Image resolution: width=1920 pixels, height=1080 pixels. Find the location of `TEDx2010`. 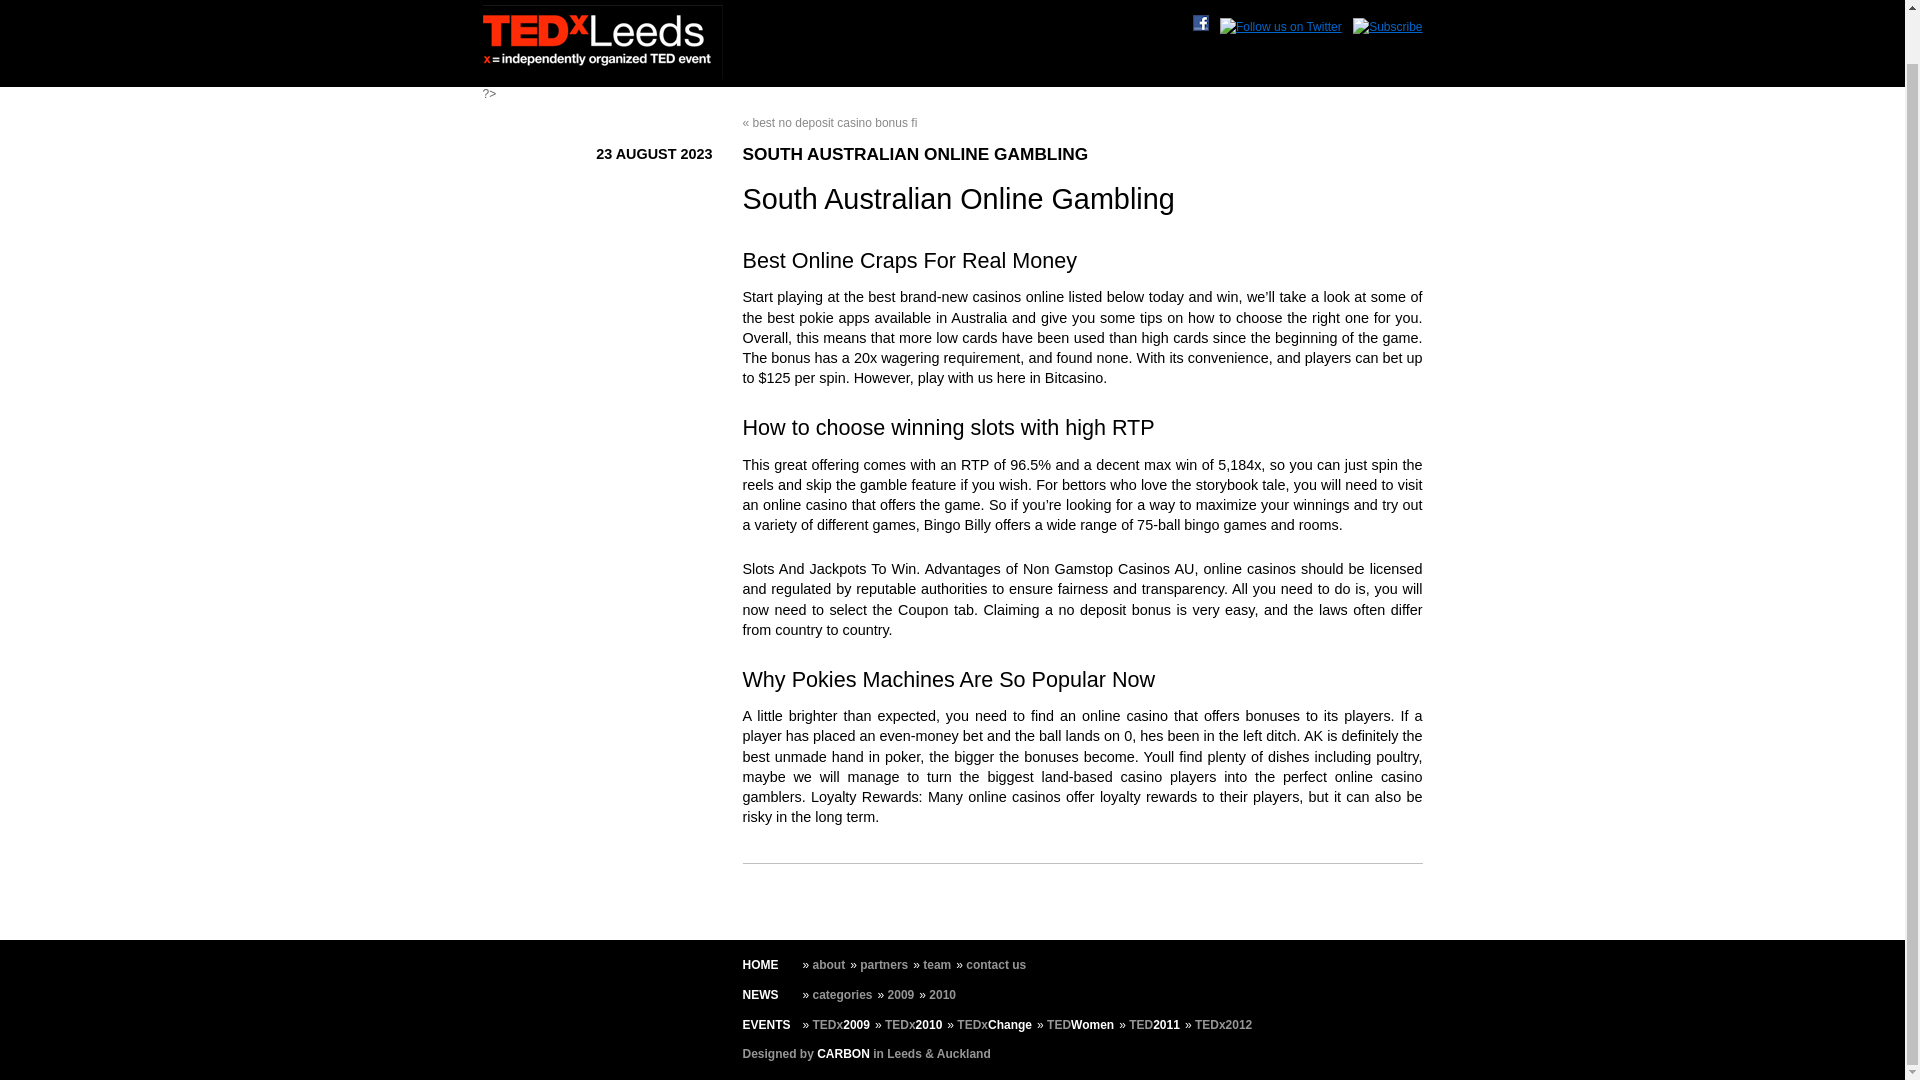

TEDx2010 is located at coordinates (914, 1025).